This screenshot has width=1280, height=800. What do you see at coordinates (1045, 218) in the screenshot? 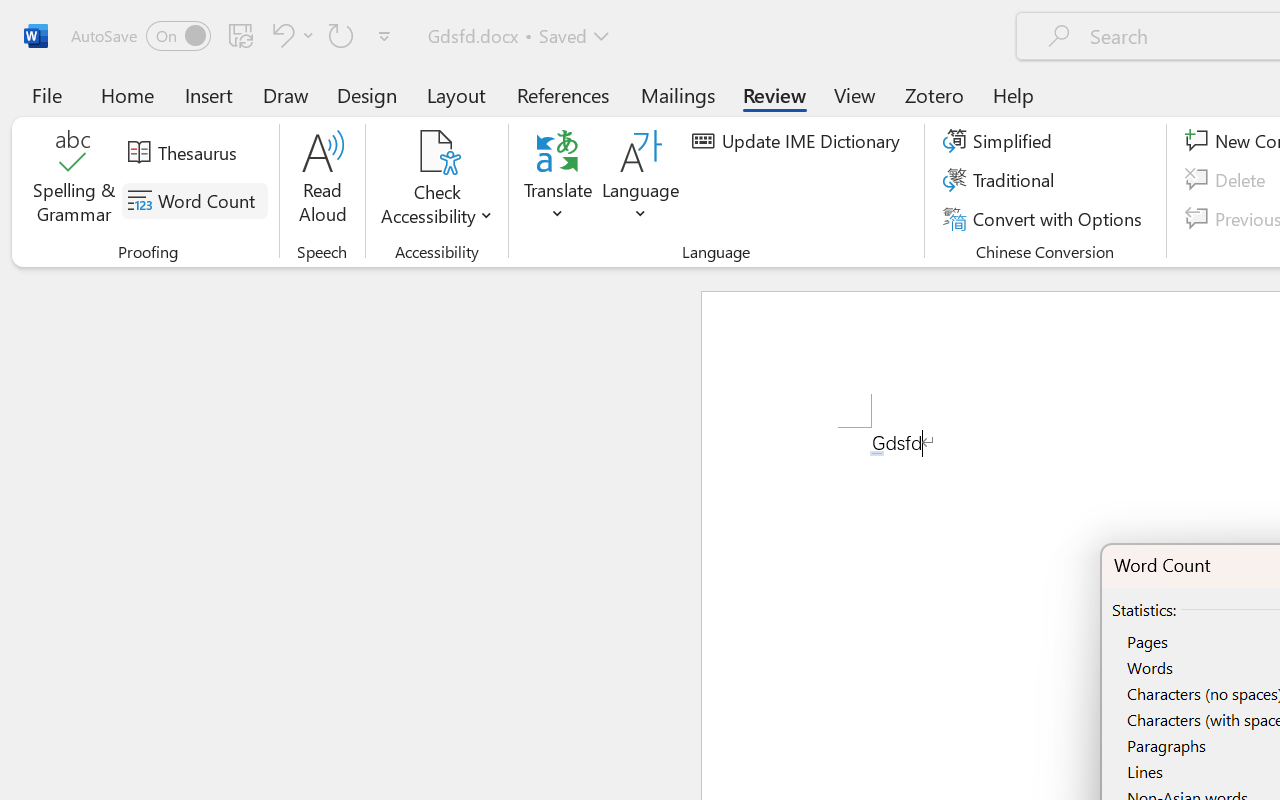
I see `Convert with Options...` at bounding box center [1045, 218].